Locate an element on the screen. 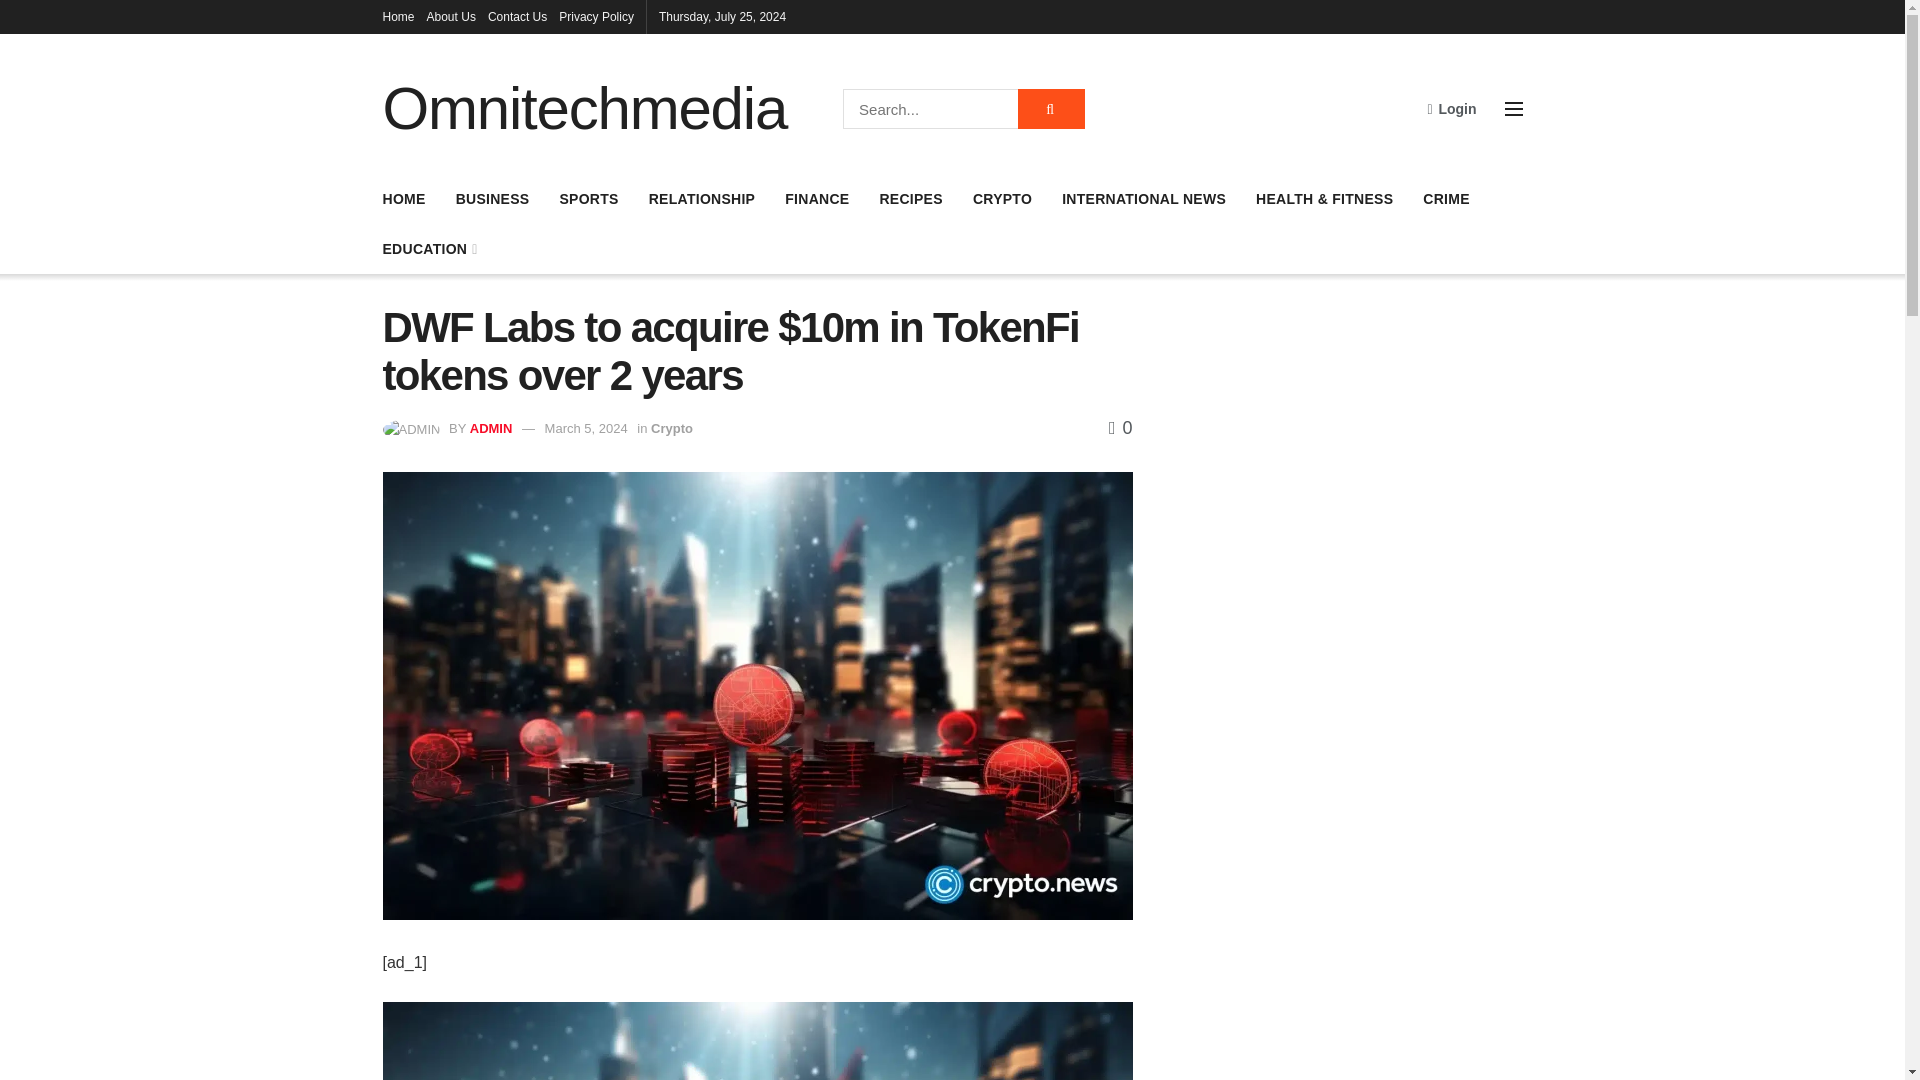 The height and width of the screenshot is (1080, 1920). INTERNATIONAL NEWS is located at coordinates (1144, 198).